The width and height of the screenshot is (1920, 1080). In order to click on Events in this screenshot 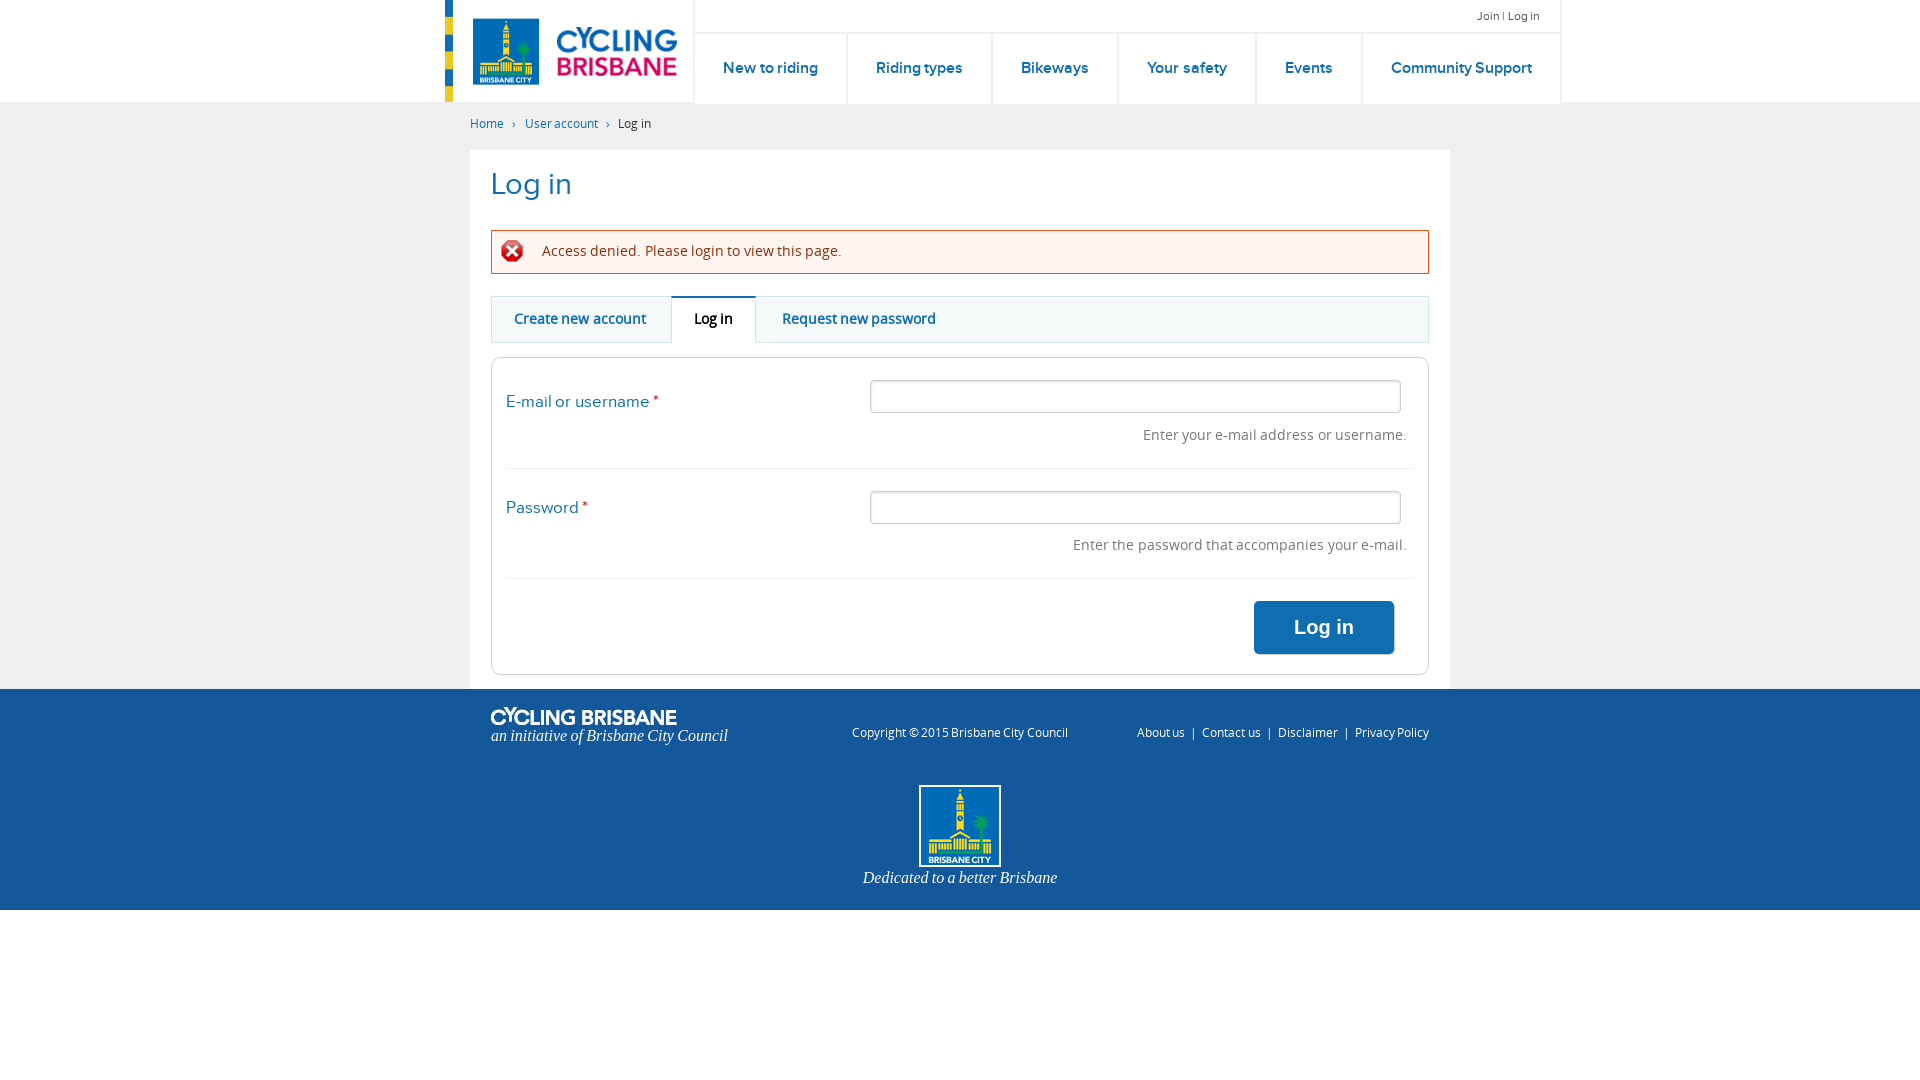, I will do `click(1309, 69)`.